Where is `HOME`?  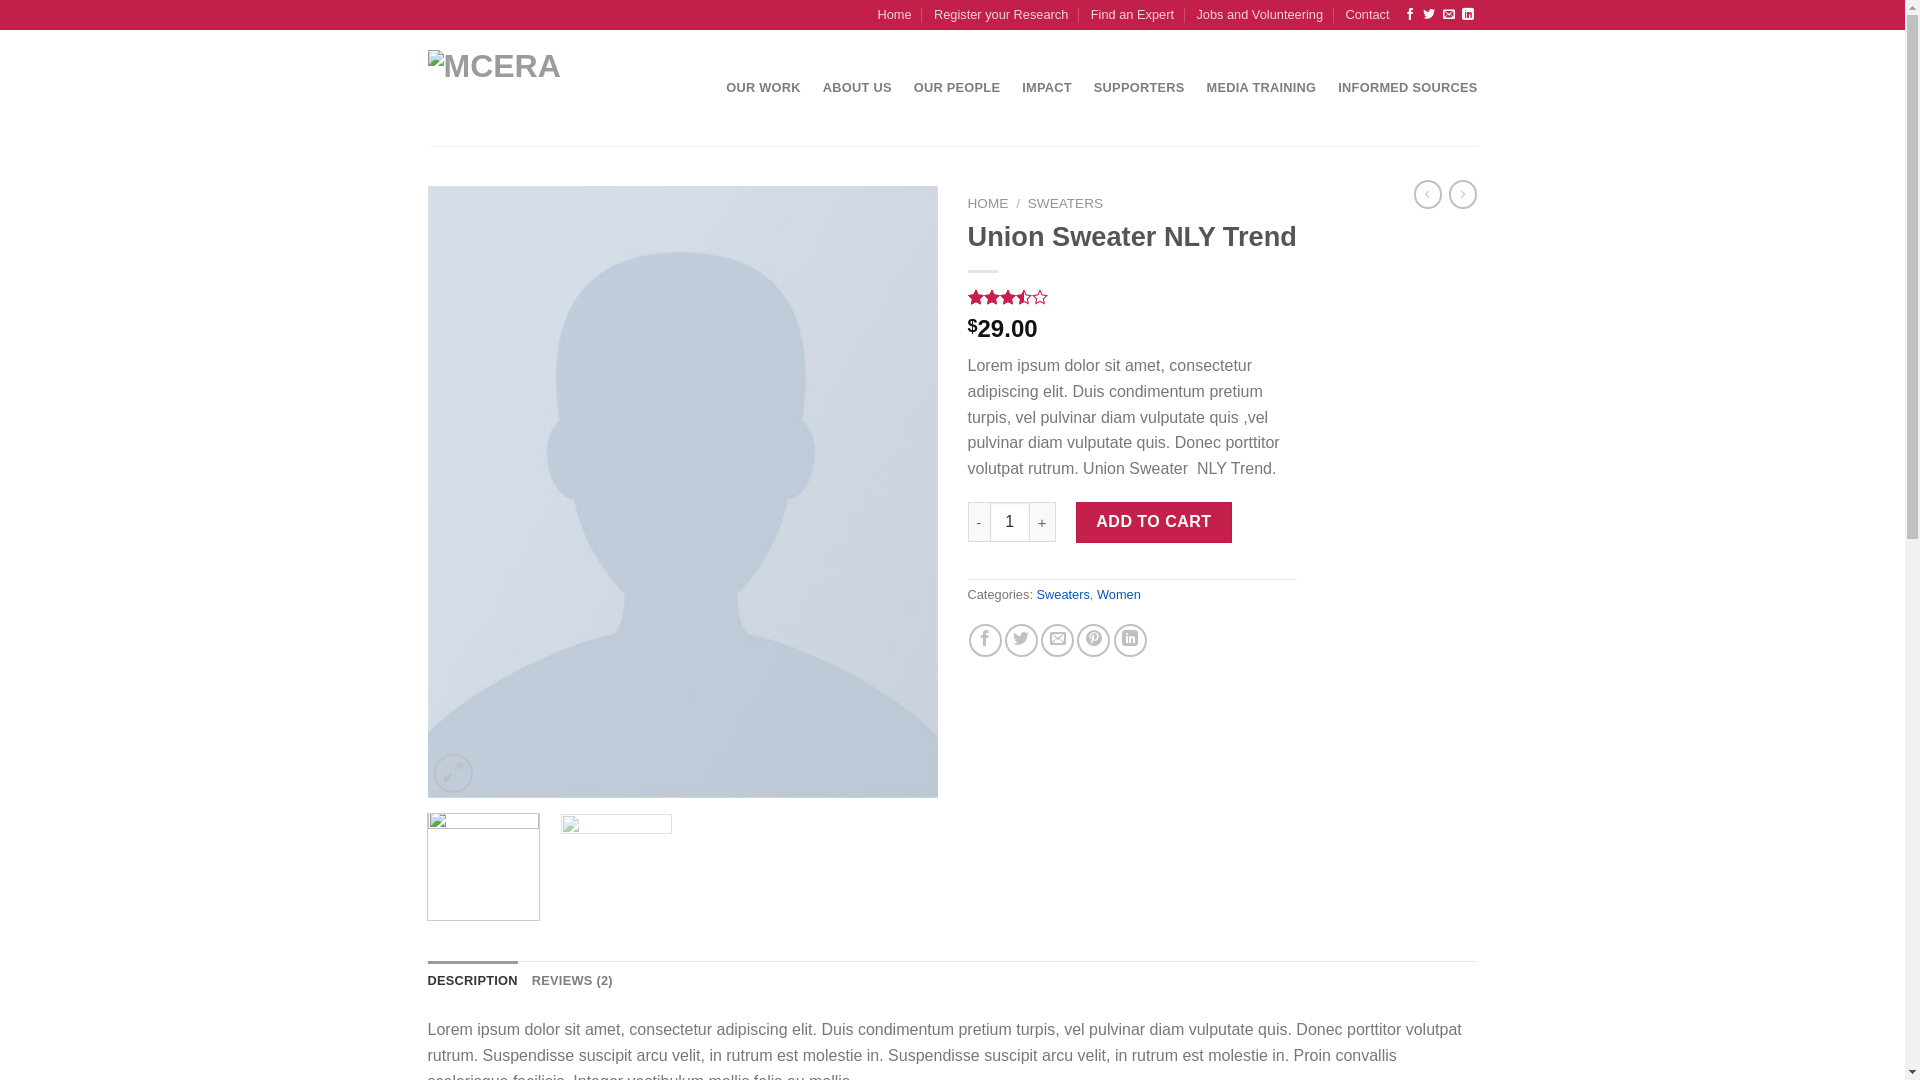
HOME is located at coordinates (988, 204).